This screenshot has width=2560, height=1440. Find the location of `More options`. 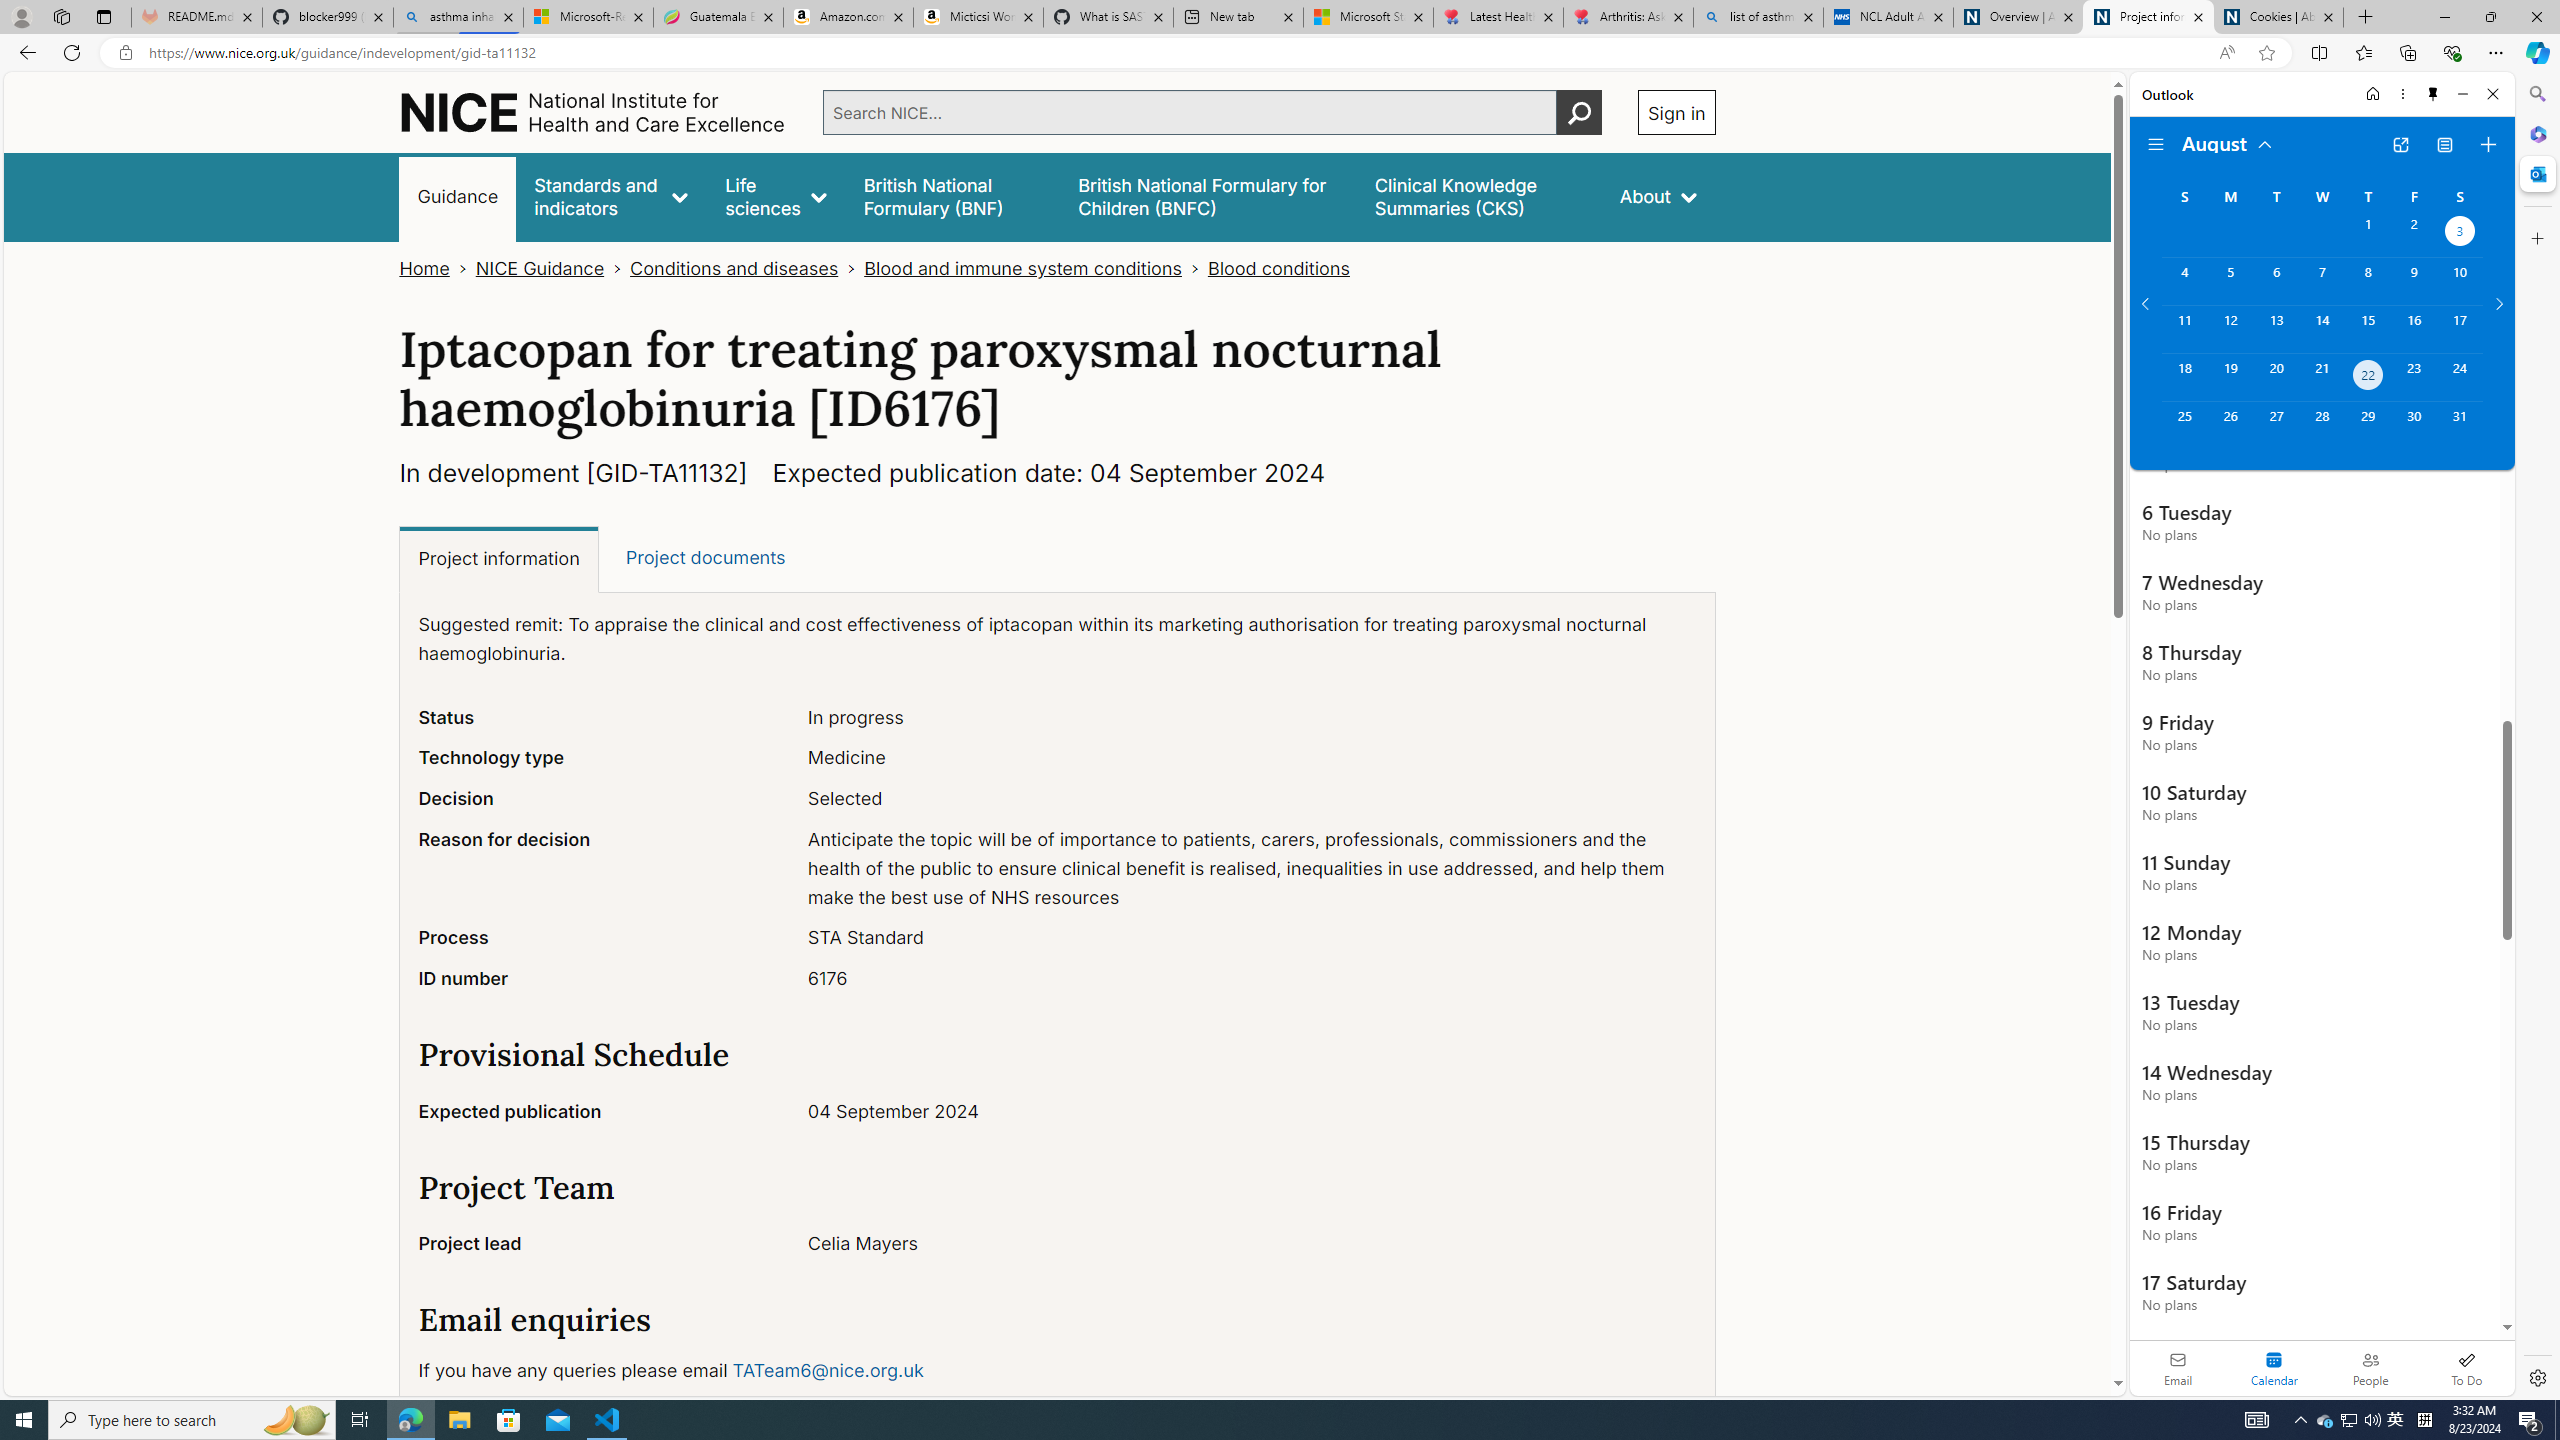

More options is located at coordinates (2402, 94).